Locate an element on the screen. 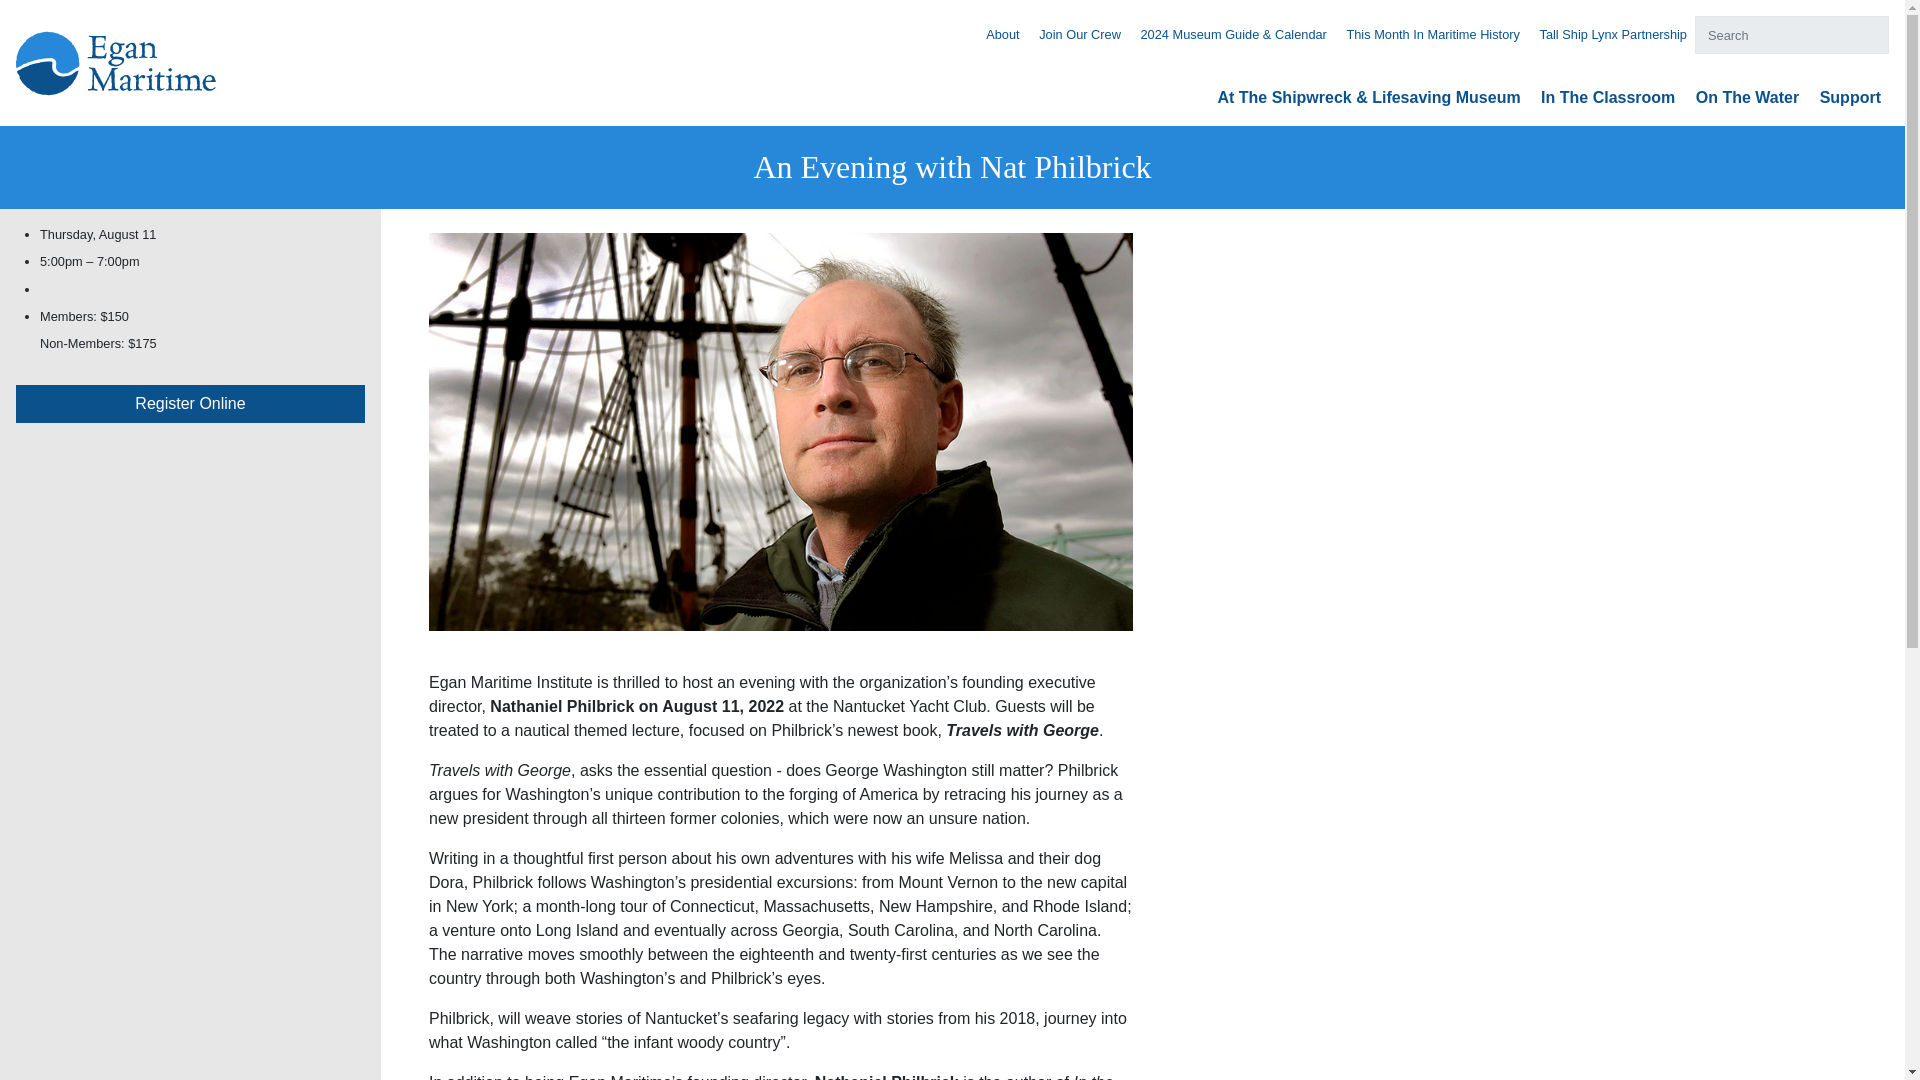 This screenshot has height=1080, width=1920. Support is located at coordinates (1850, 96).